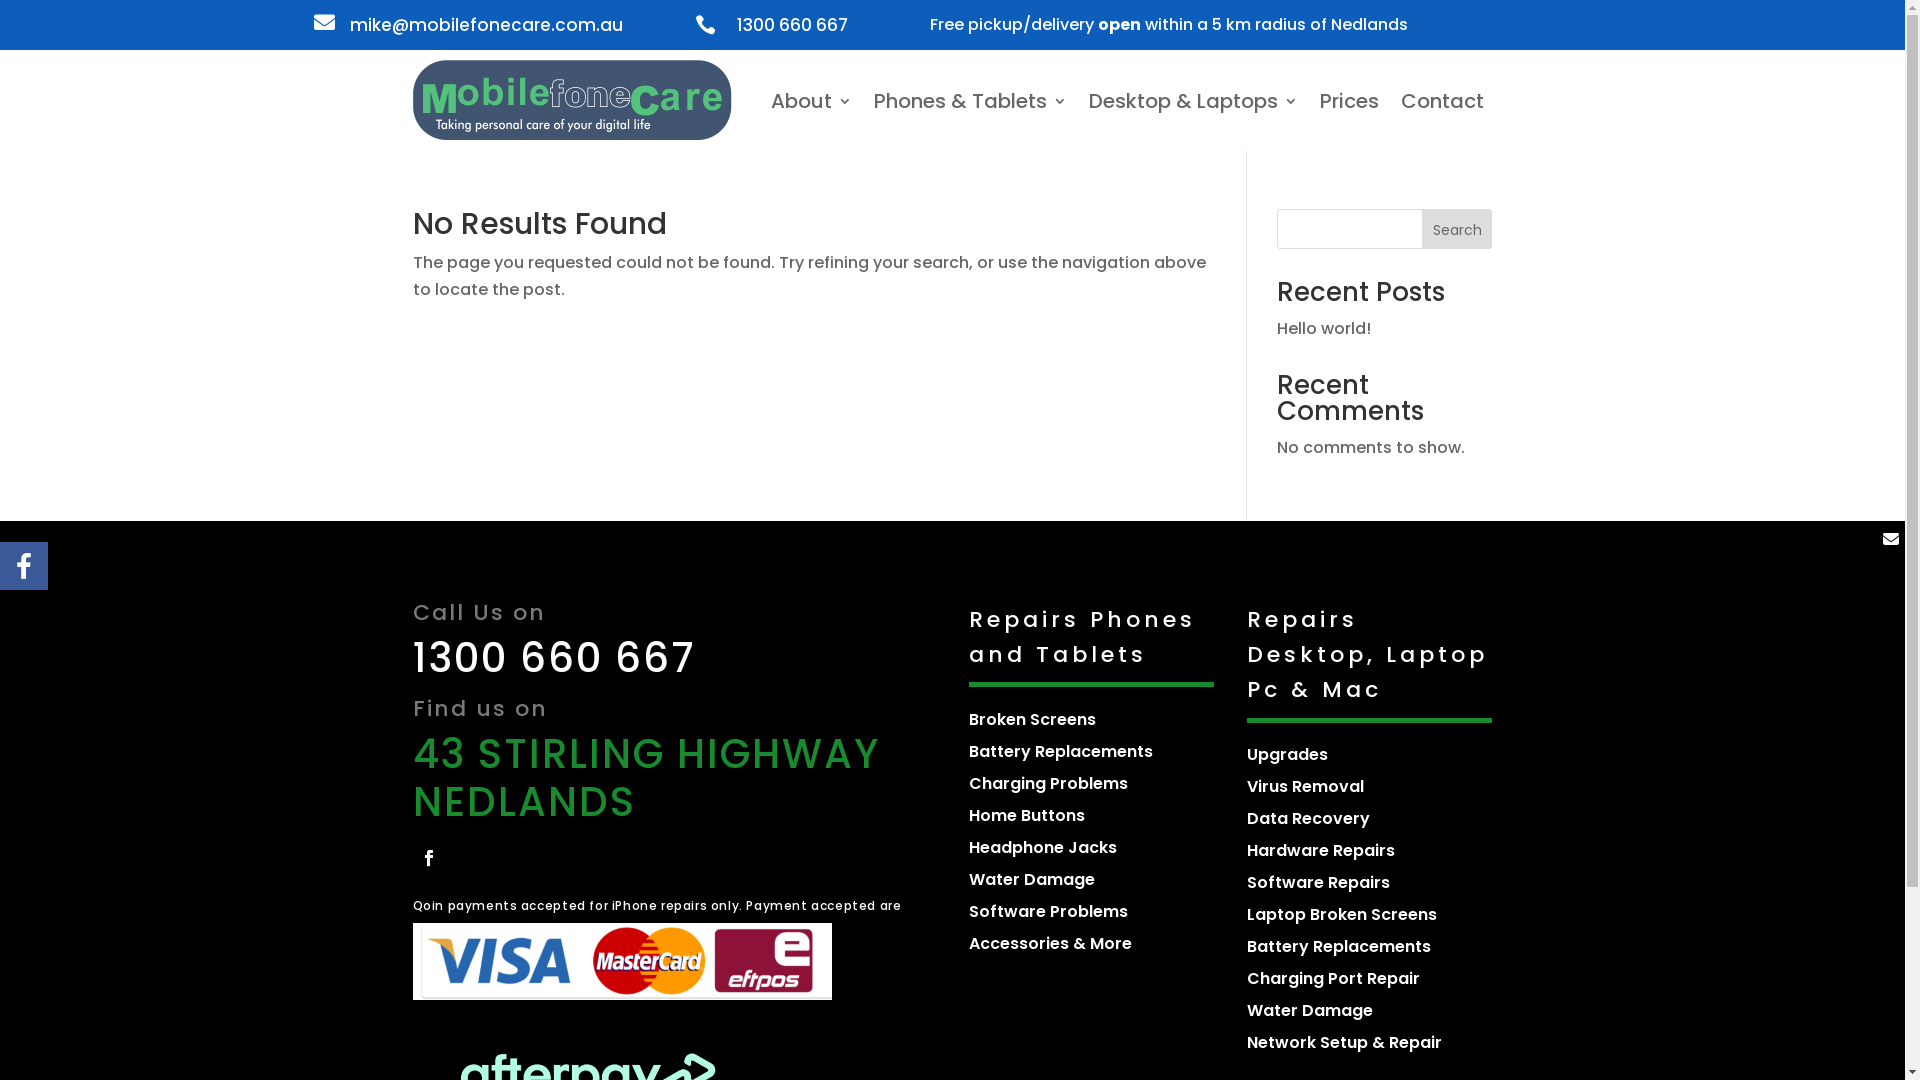  Describe the element at coordinates (1324, 328) in the screenshot. I see `Hello world!` at that location.